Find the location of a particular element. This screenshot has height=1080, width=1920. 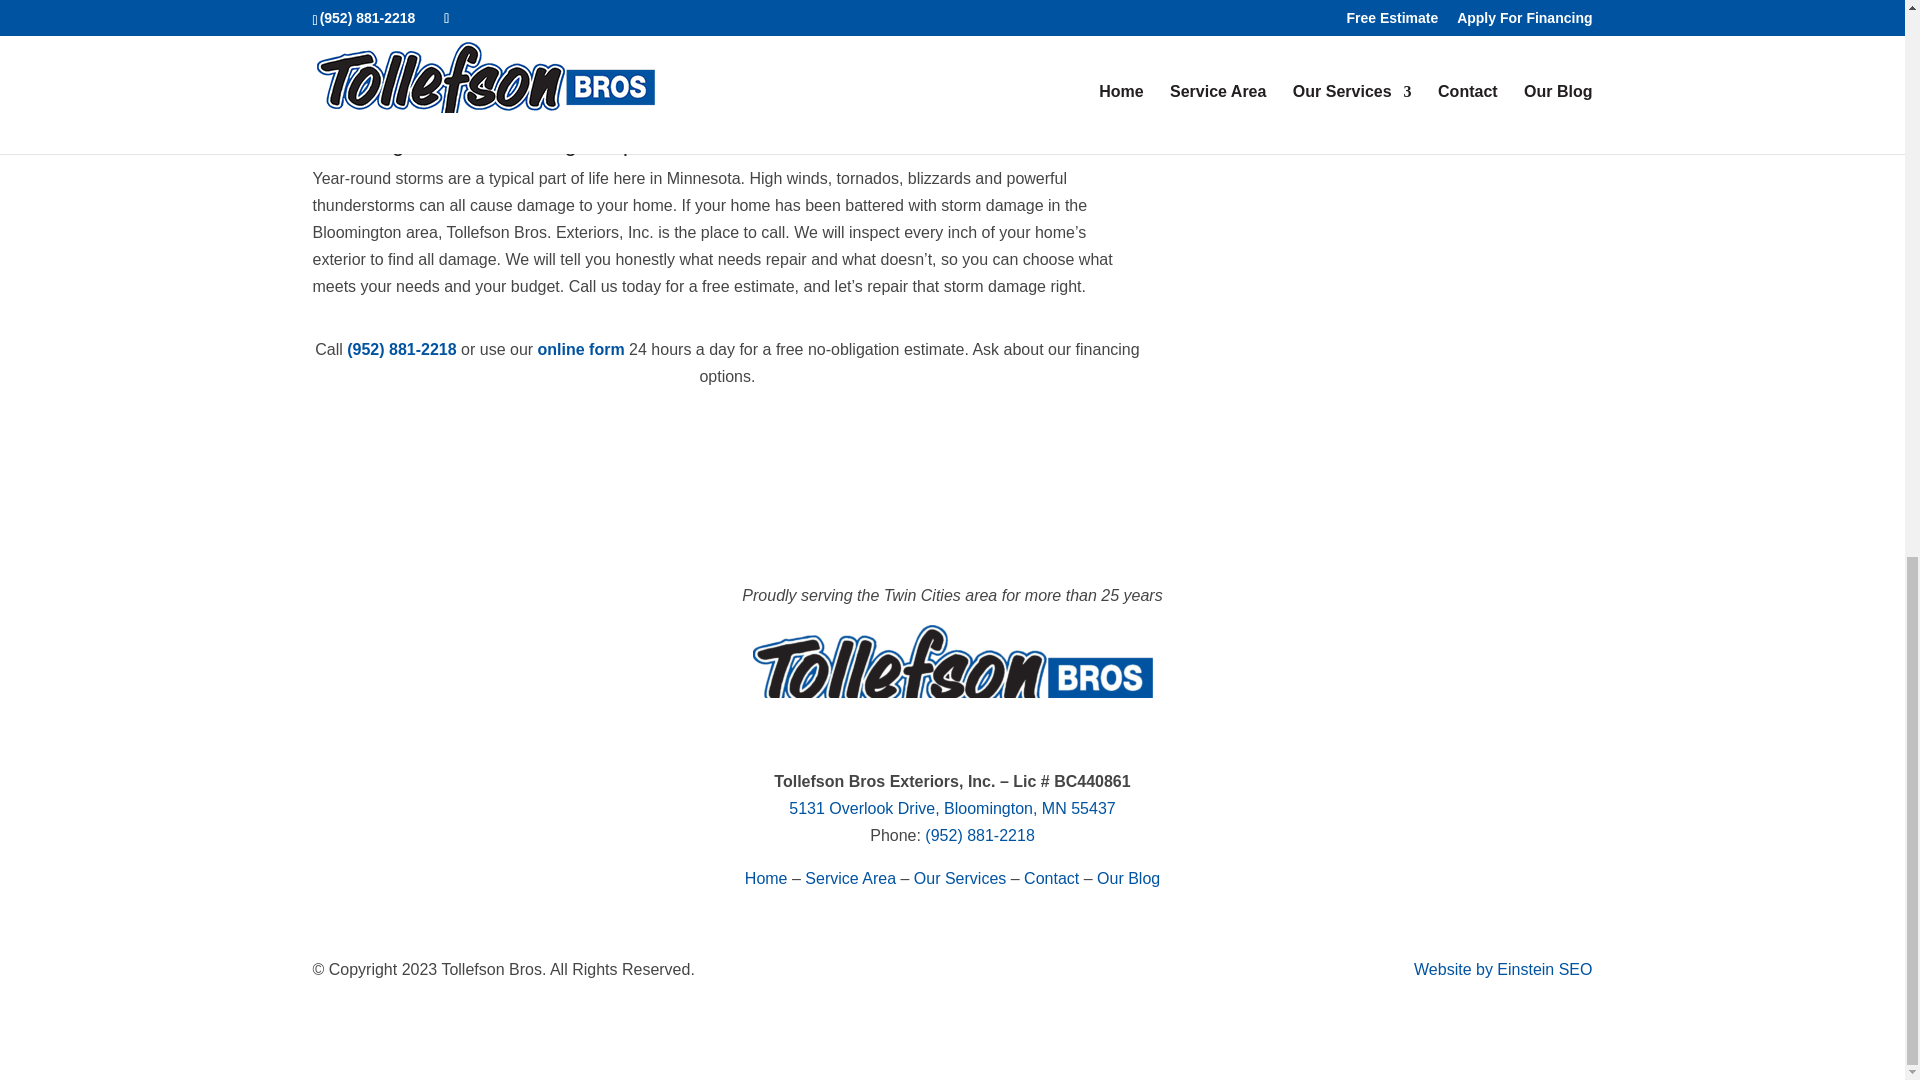

Our Blog is located at coordinates (1128, 878).